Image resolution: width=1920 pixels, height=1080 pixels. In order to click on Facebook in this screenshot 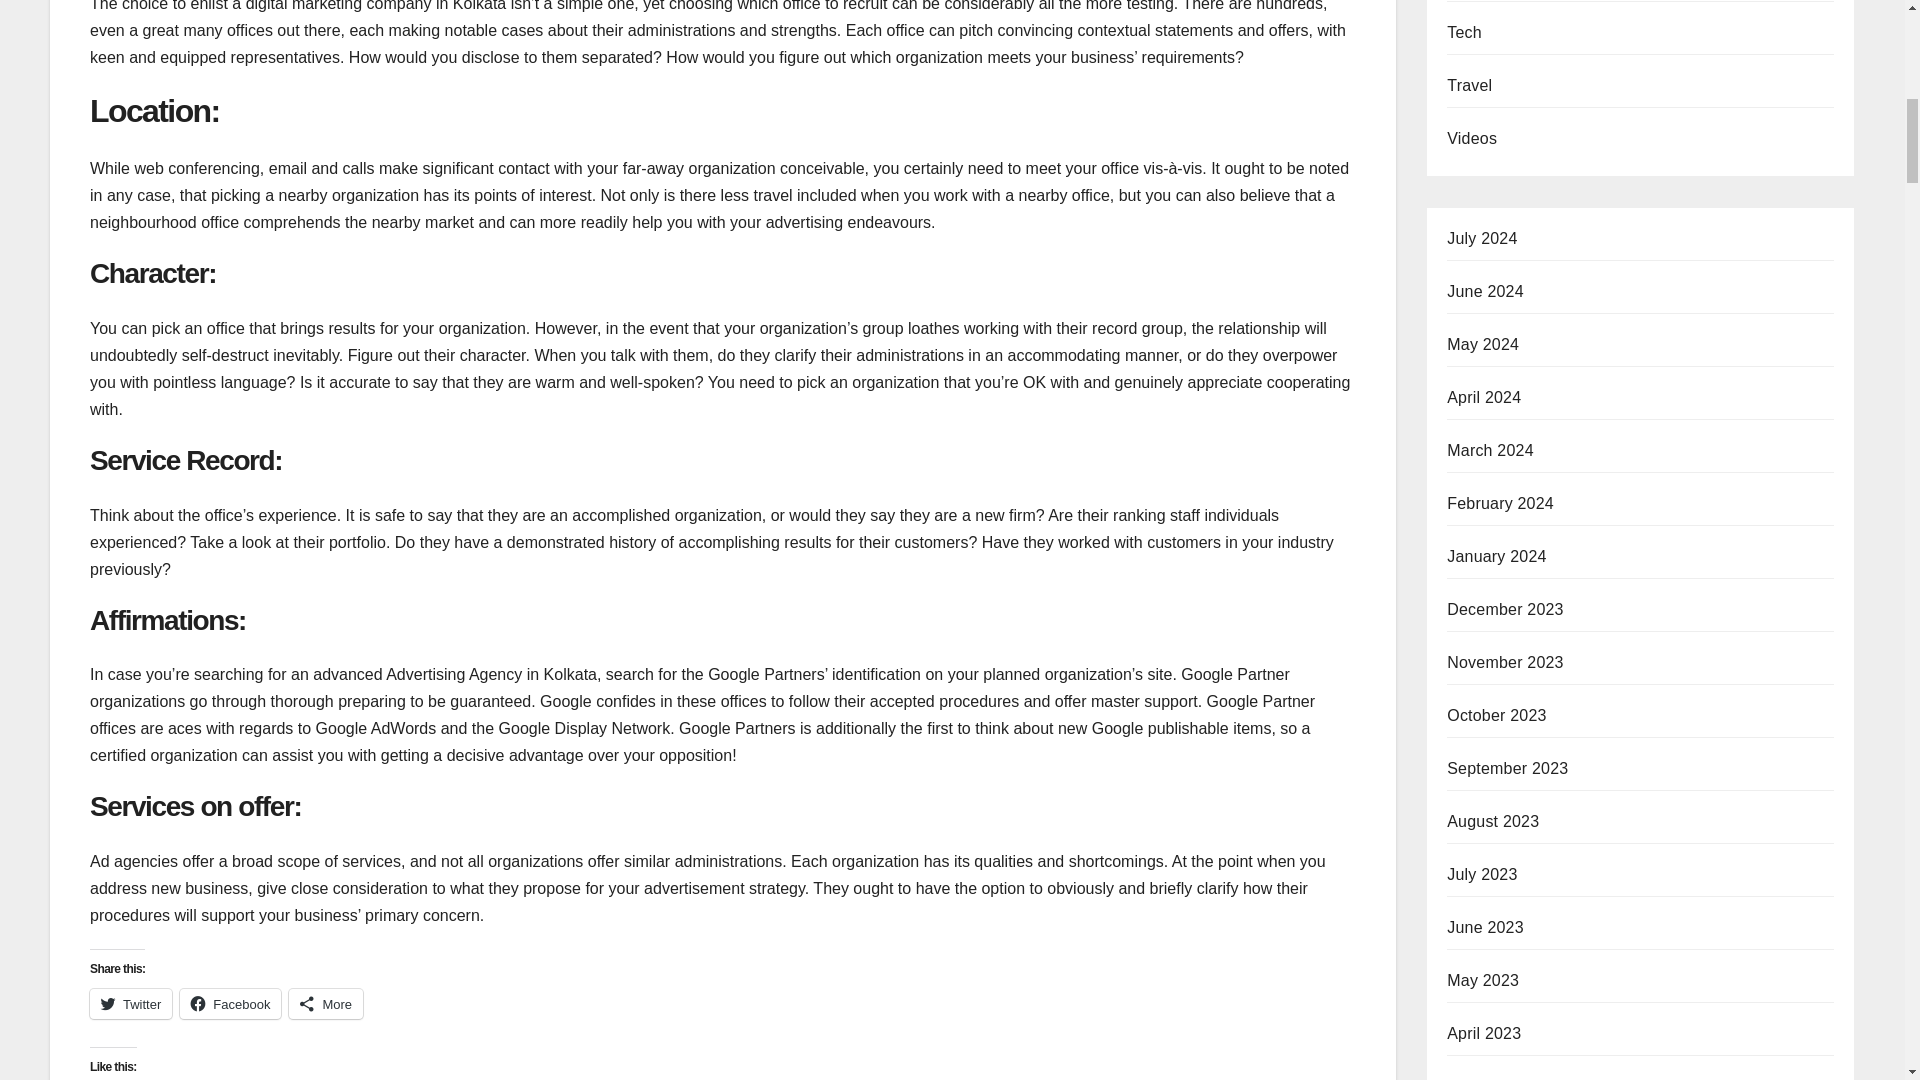, I will do `click(230, 1004)`.